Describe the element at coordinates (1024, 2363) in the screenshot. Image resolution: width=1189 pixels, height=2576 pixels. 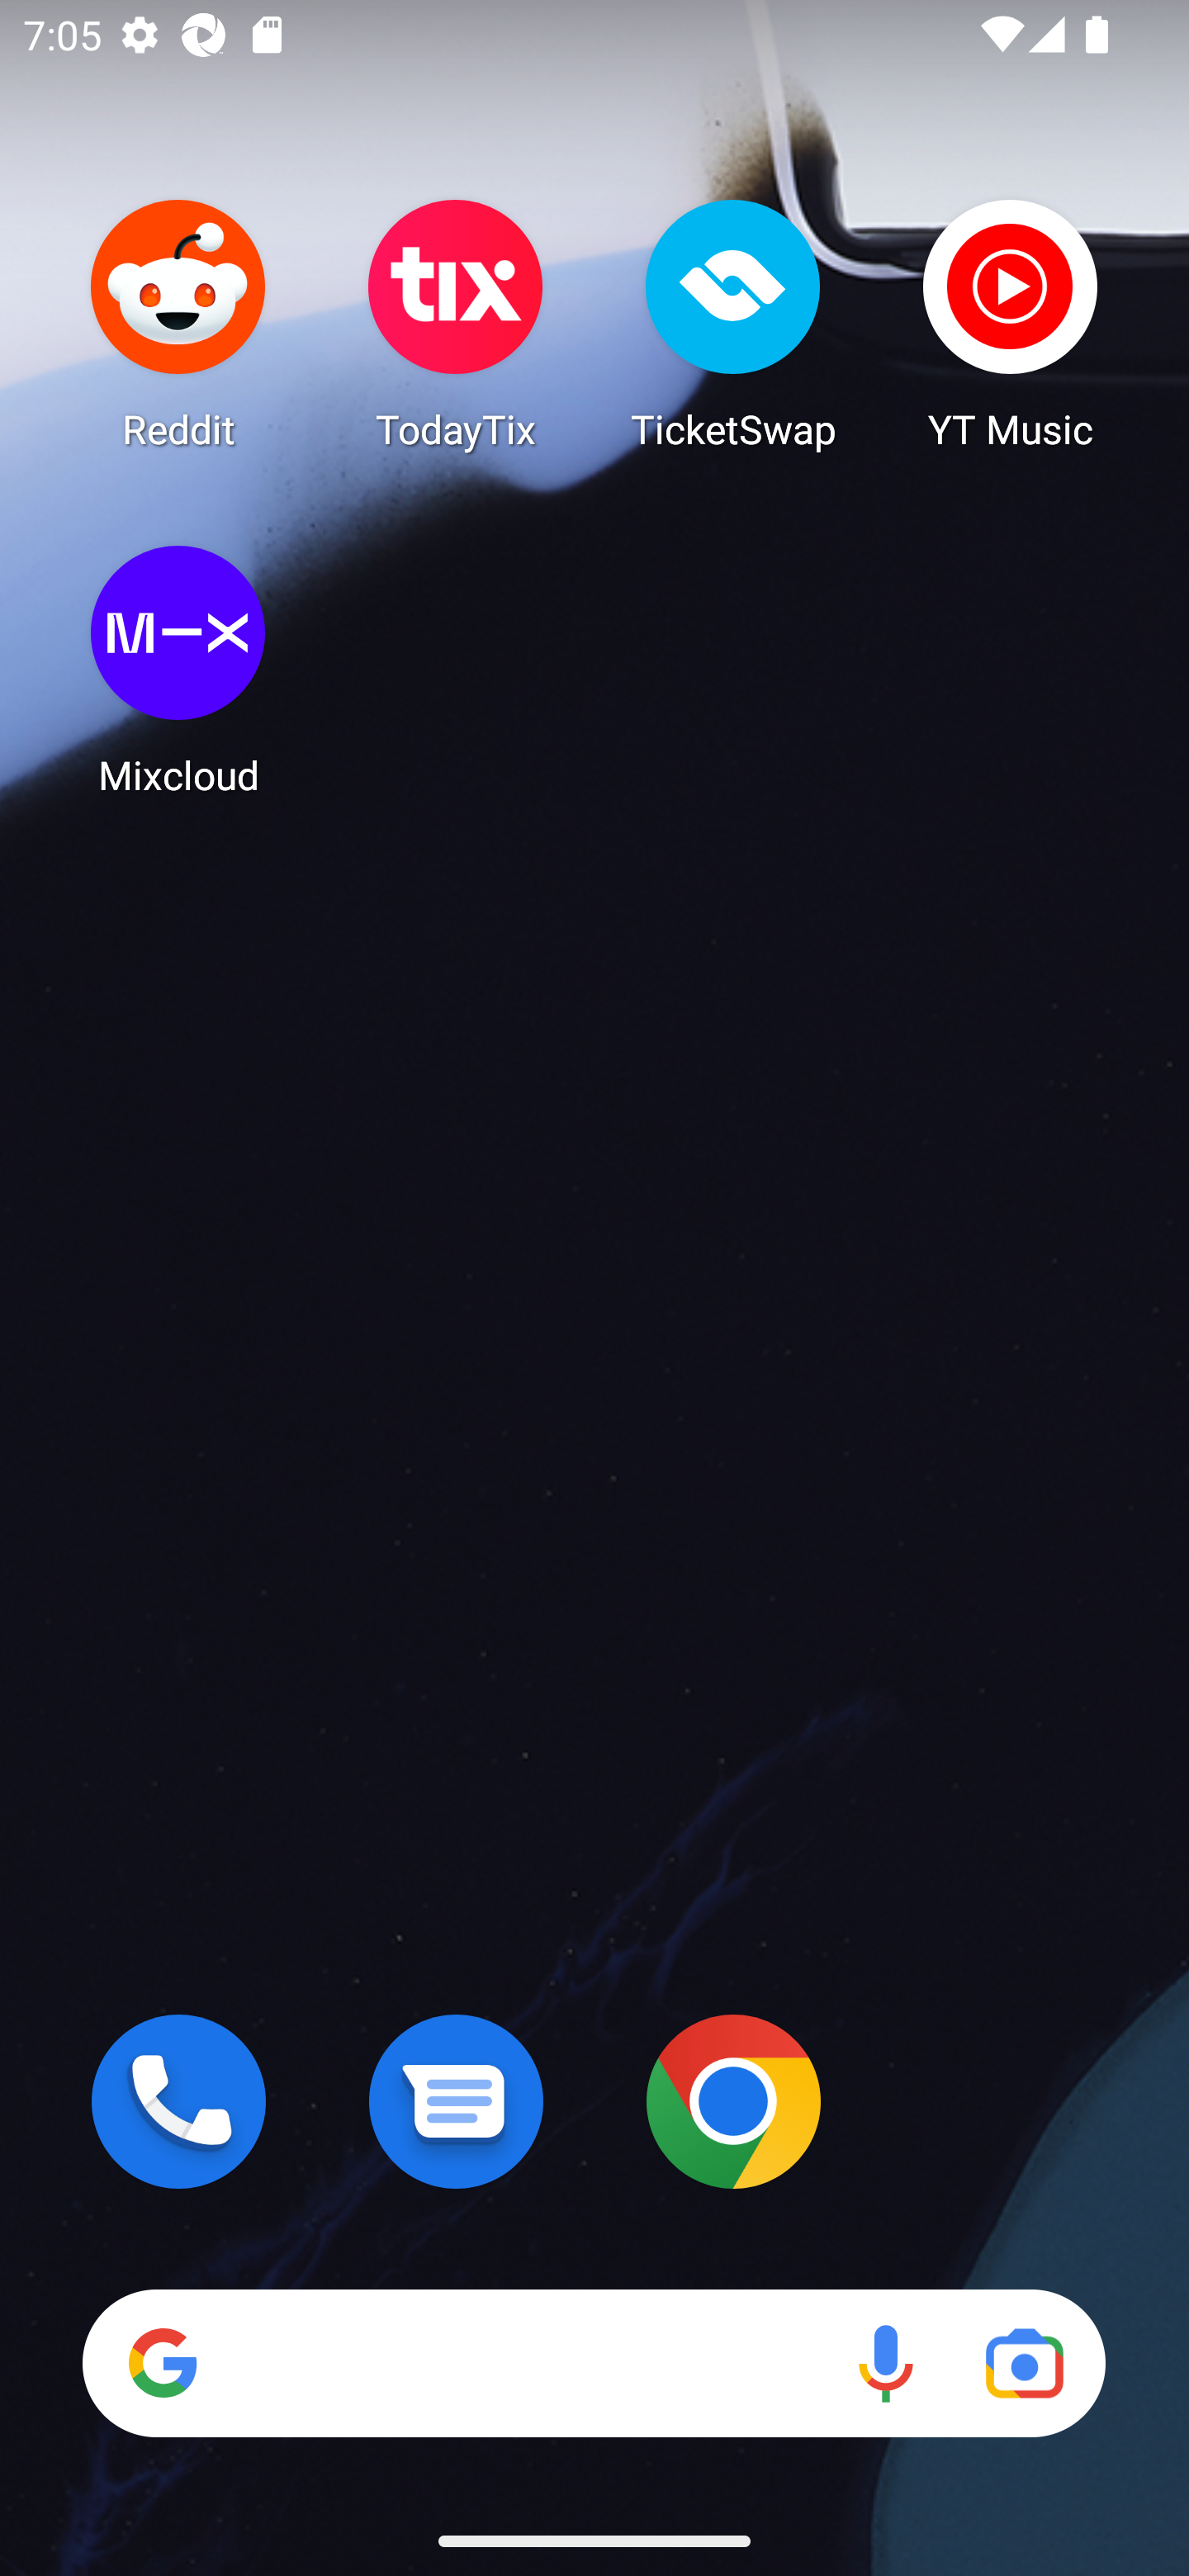
I see `Google Lens` at that location.